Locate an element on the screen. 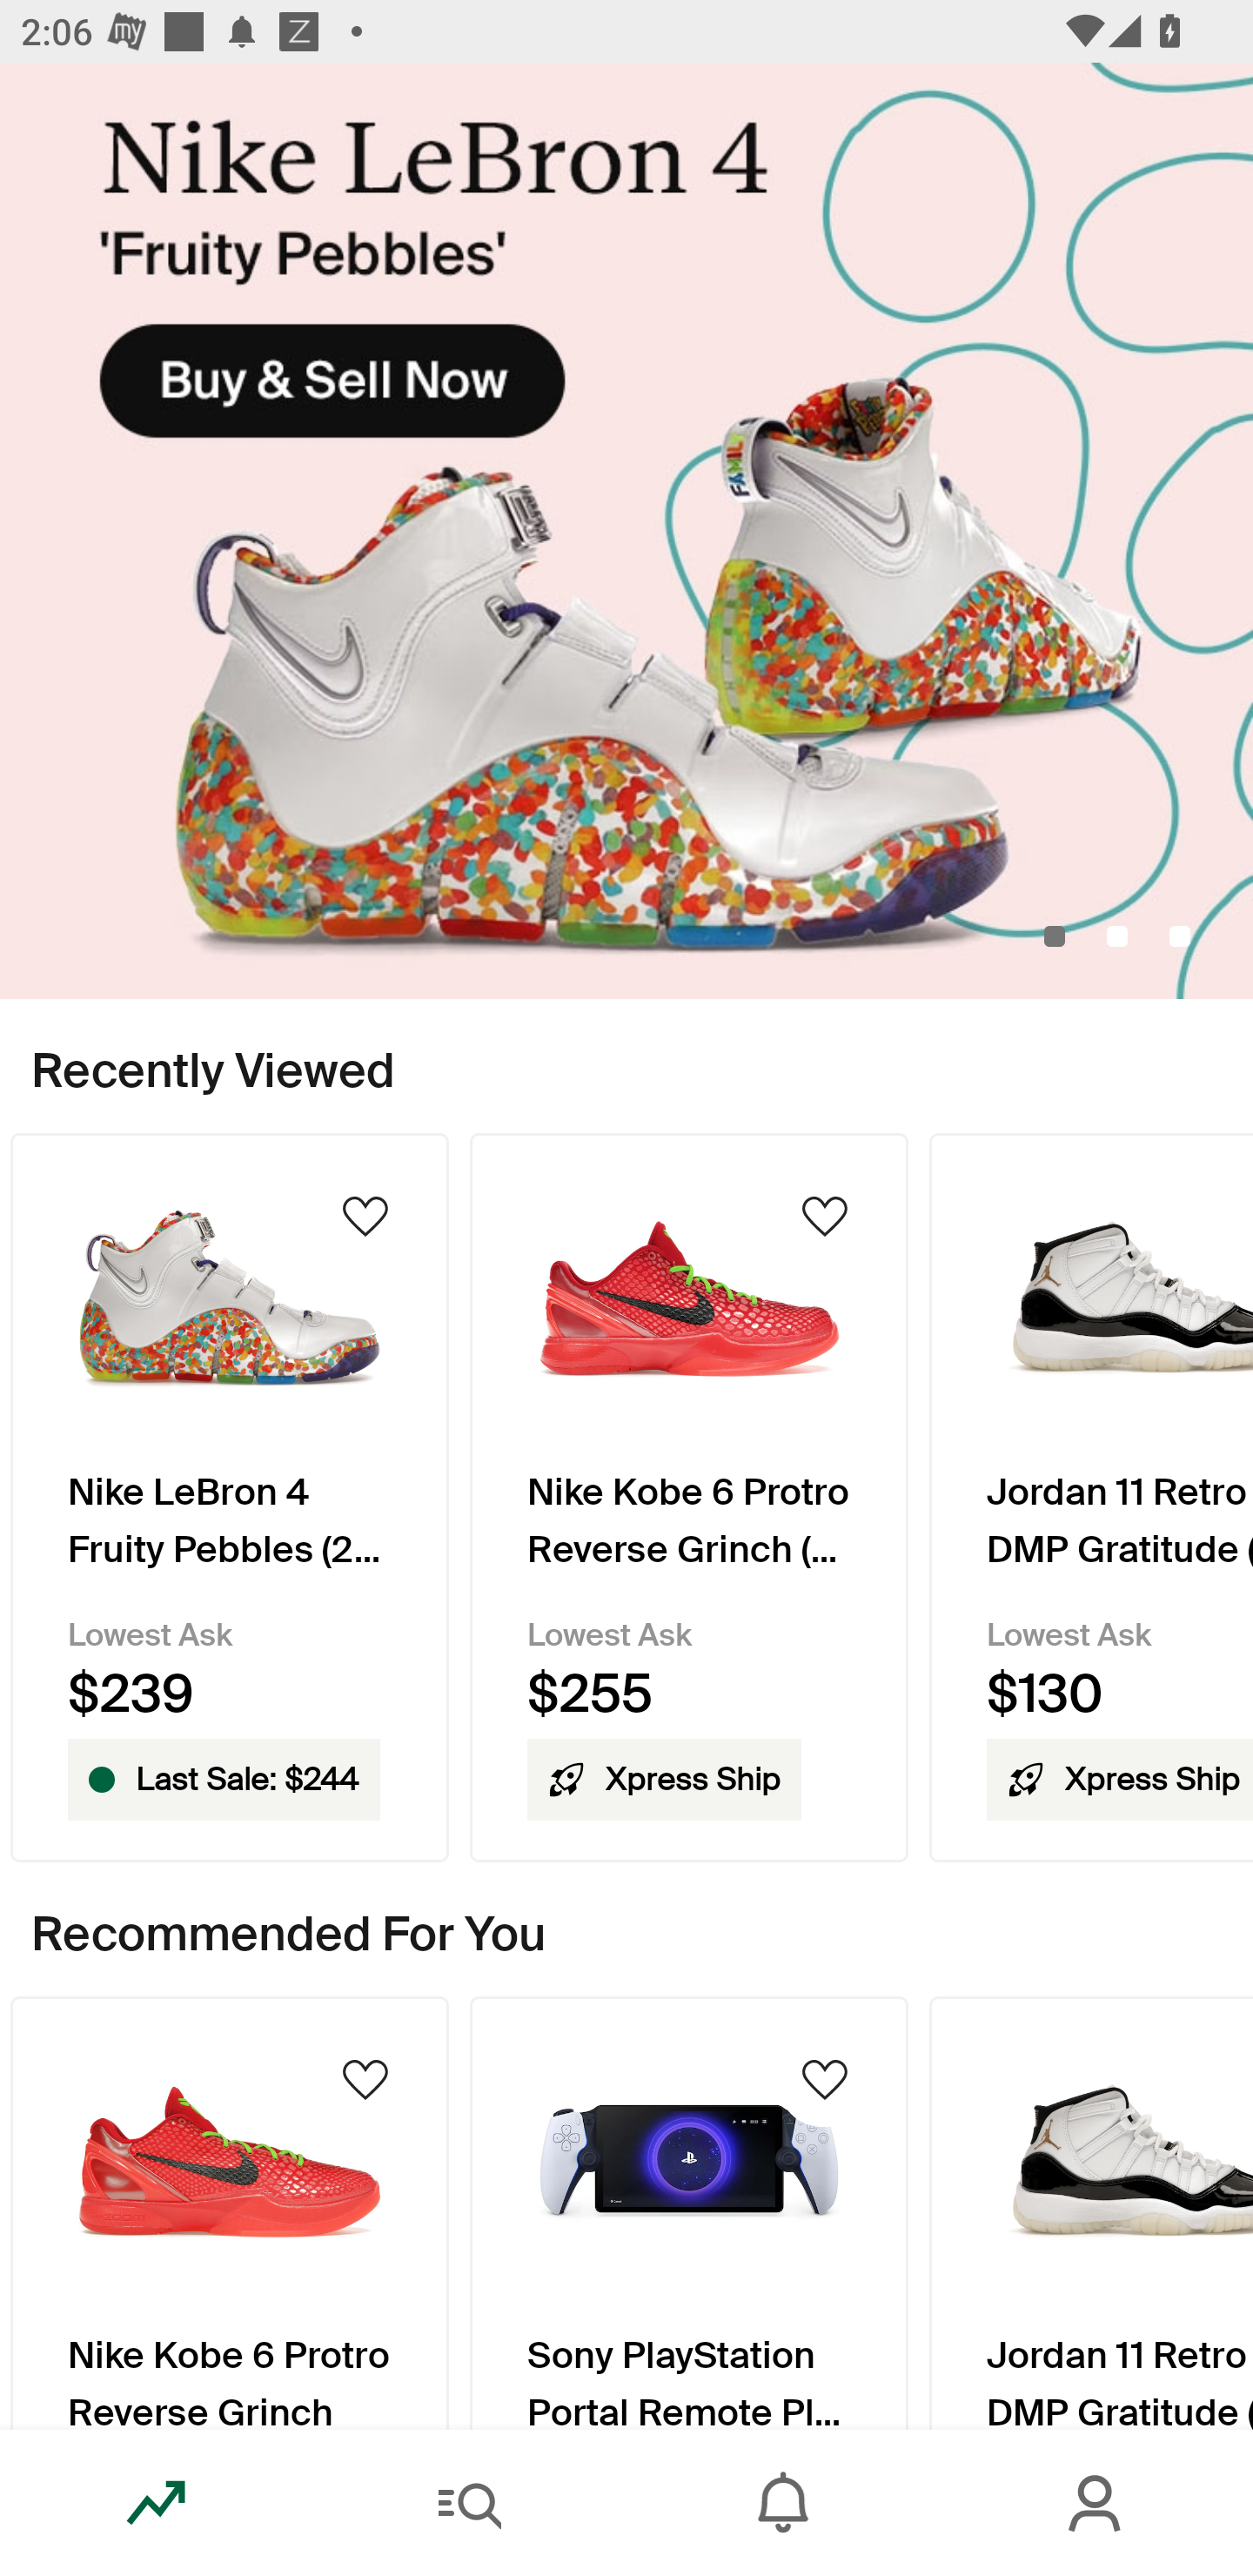 The image size is (1253, 2576). Product Image Nike Kobe 6 Protro Reverse Grinch is located at coordinates (229, 2212).